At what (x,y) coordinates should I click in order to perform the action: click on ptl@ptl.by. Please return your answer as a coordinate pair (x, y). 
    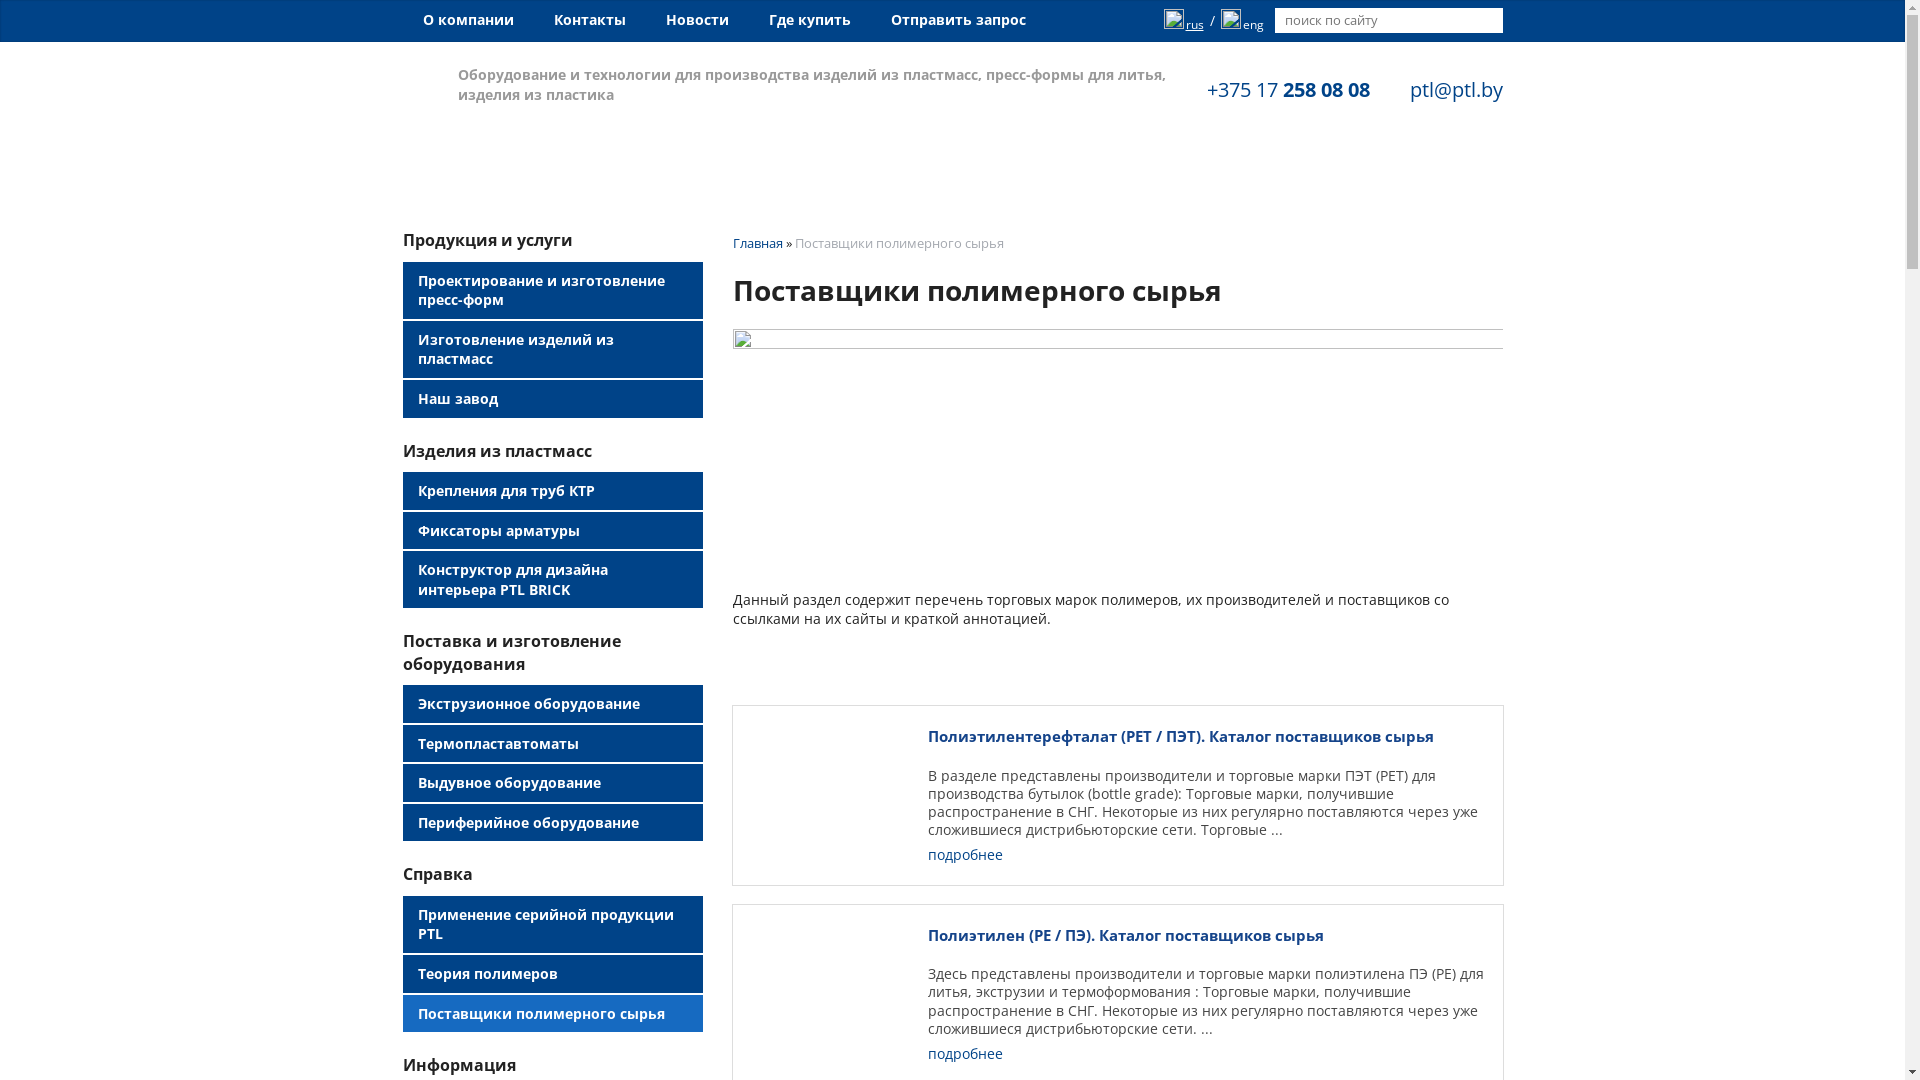
    Looking at the image, I should click on (1456, 90).